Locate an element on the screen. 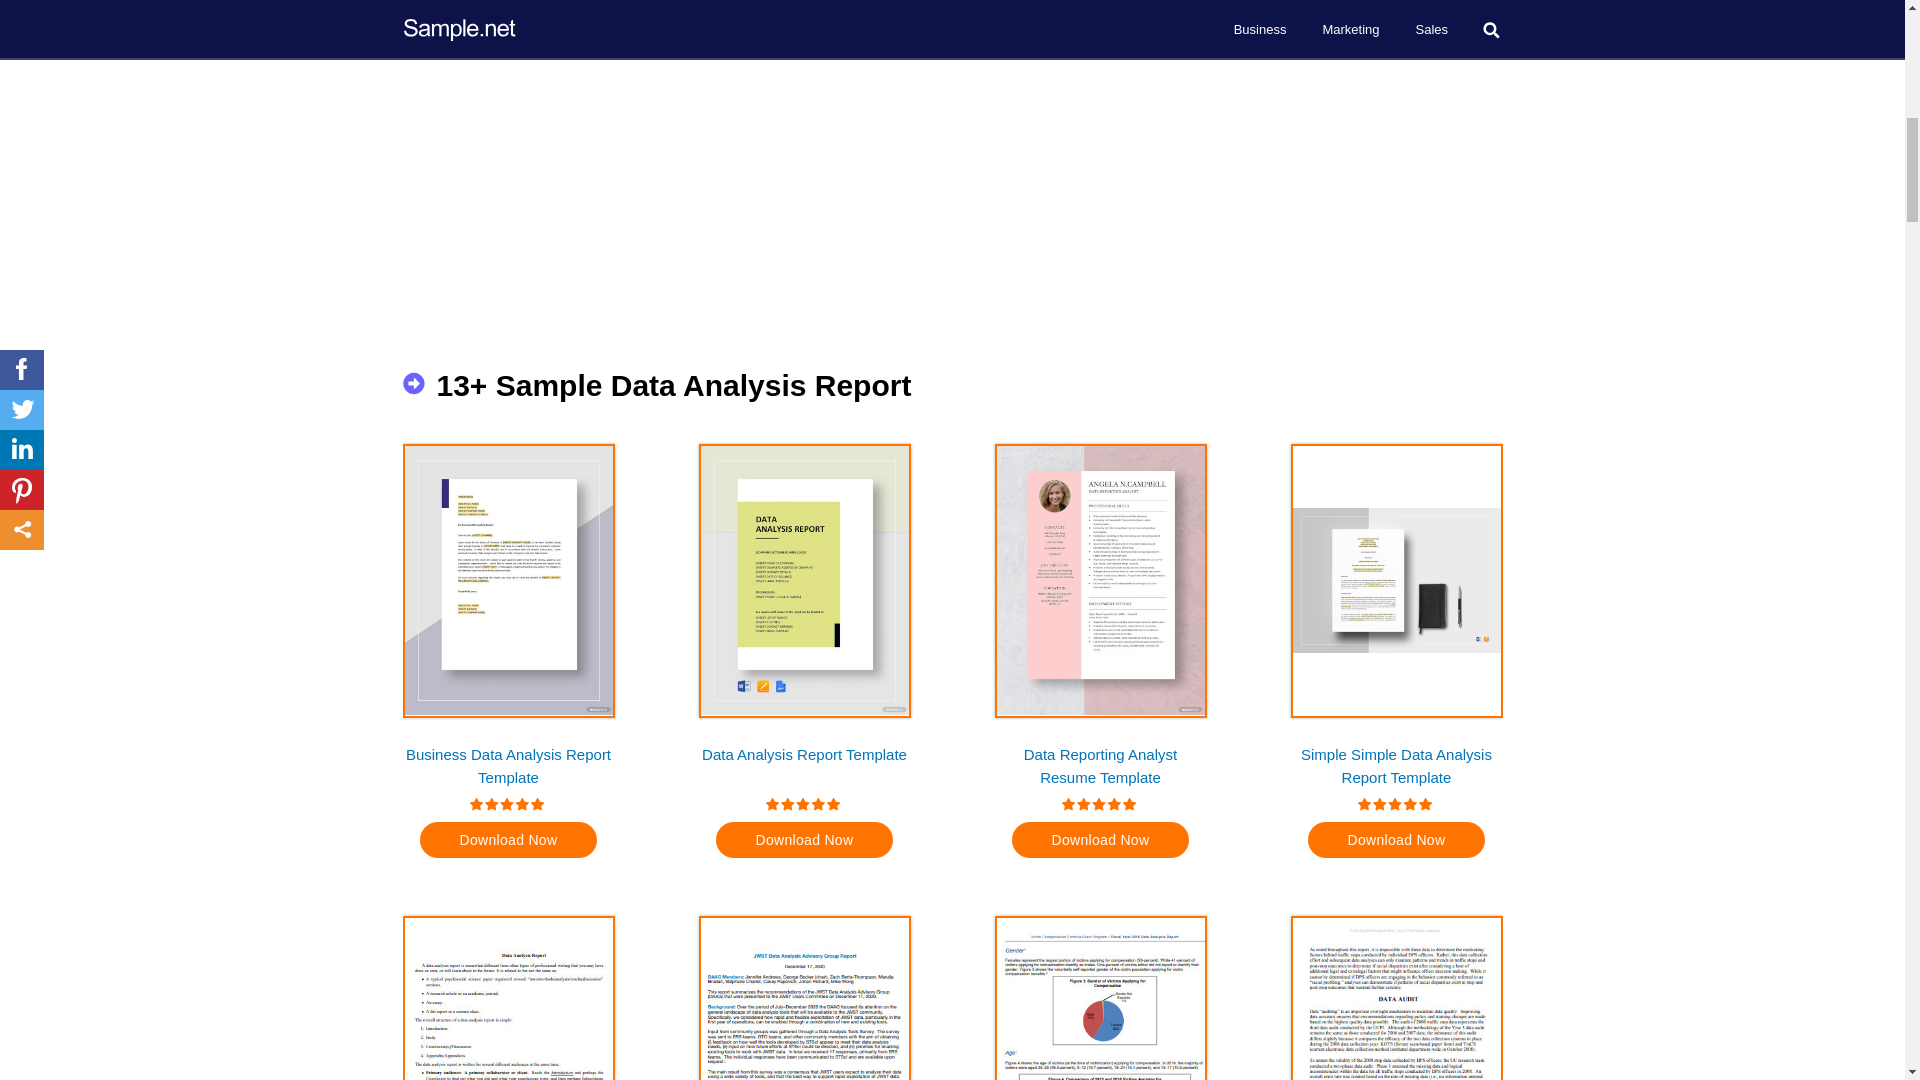 This screenshot has width=1920, height=1080. Download Now is located at coordinates (1396, 839).